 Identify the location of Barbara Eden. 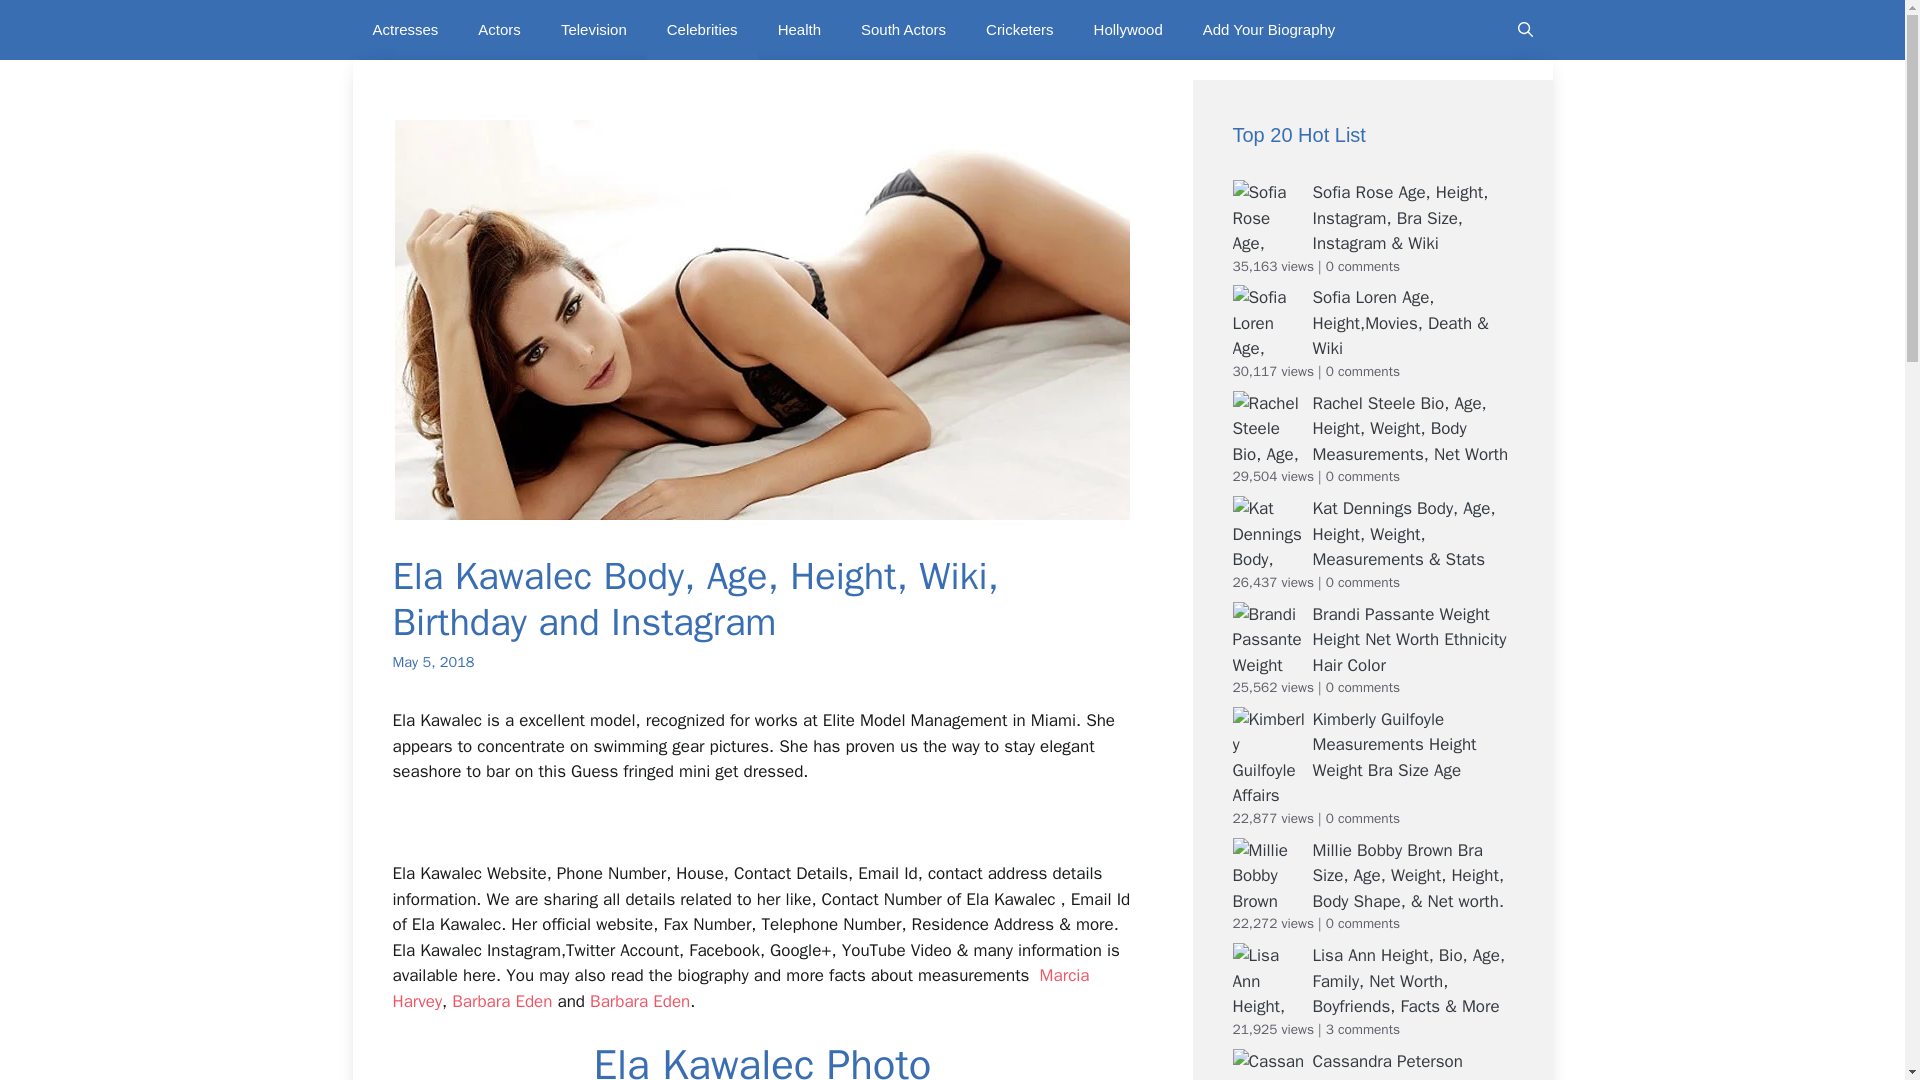
(639, 1001).